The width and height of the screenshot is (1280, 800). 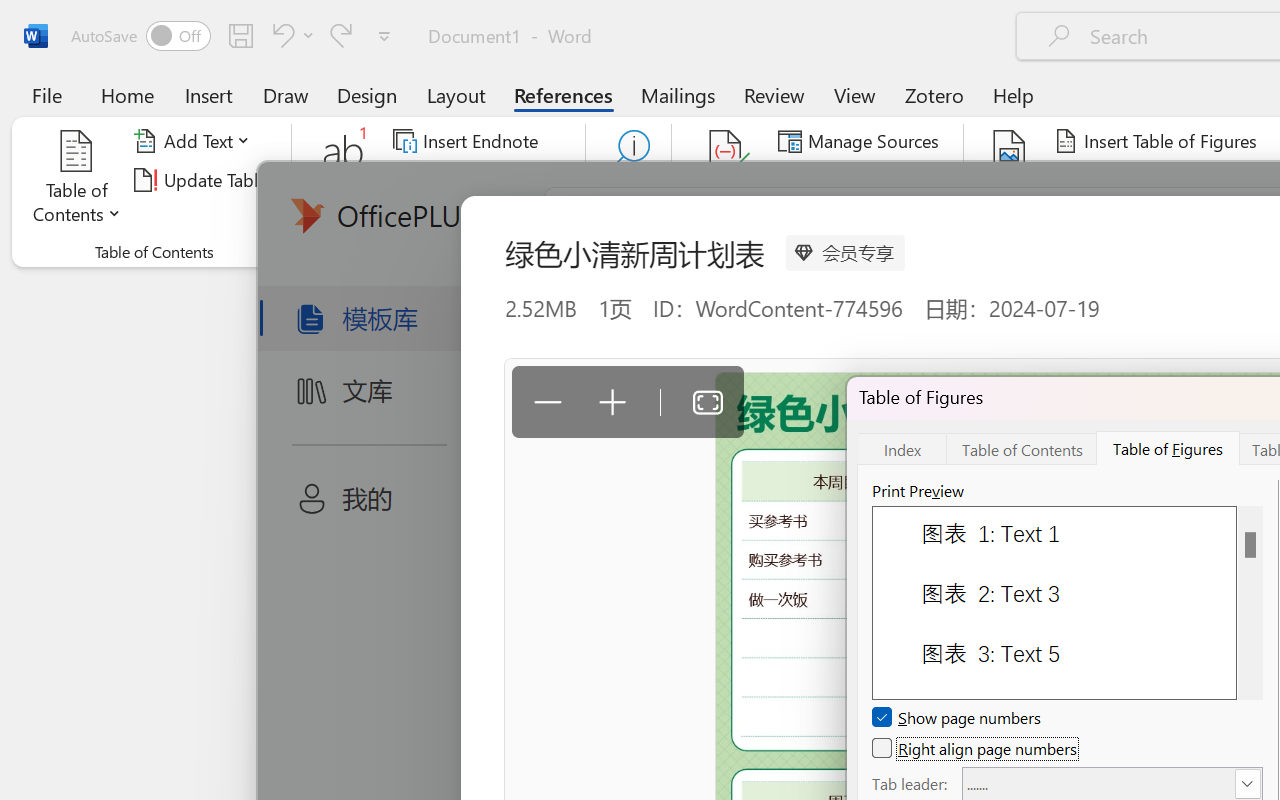 I want to click on Insert Footnote, so click(x=344, y=180).